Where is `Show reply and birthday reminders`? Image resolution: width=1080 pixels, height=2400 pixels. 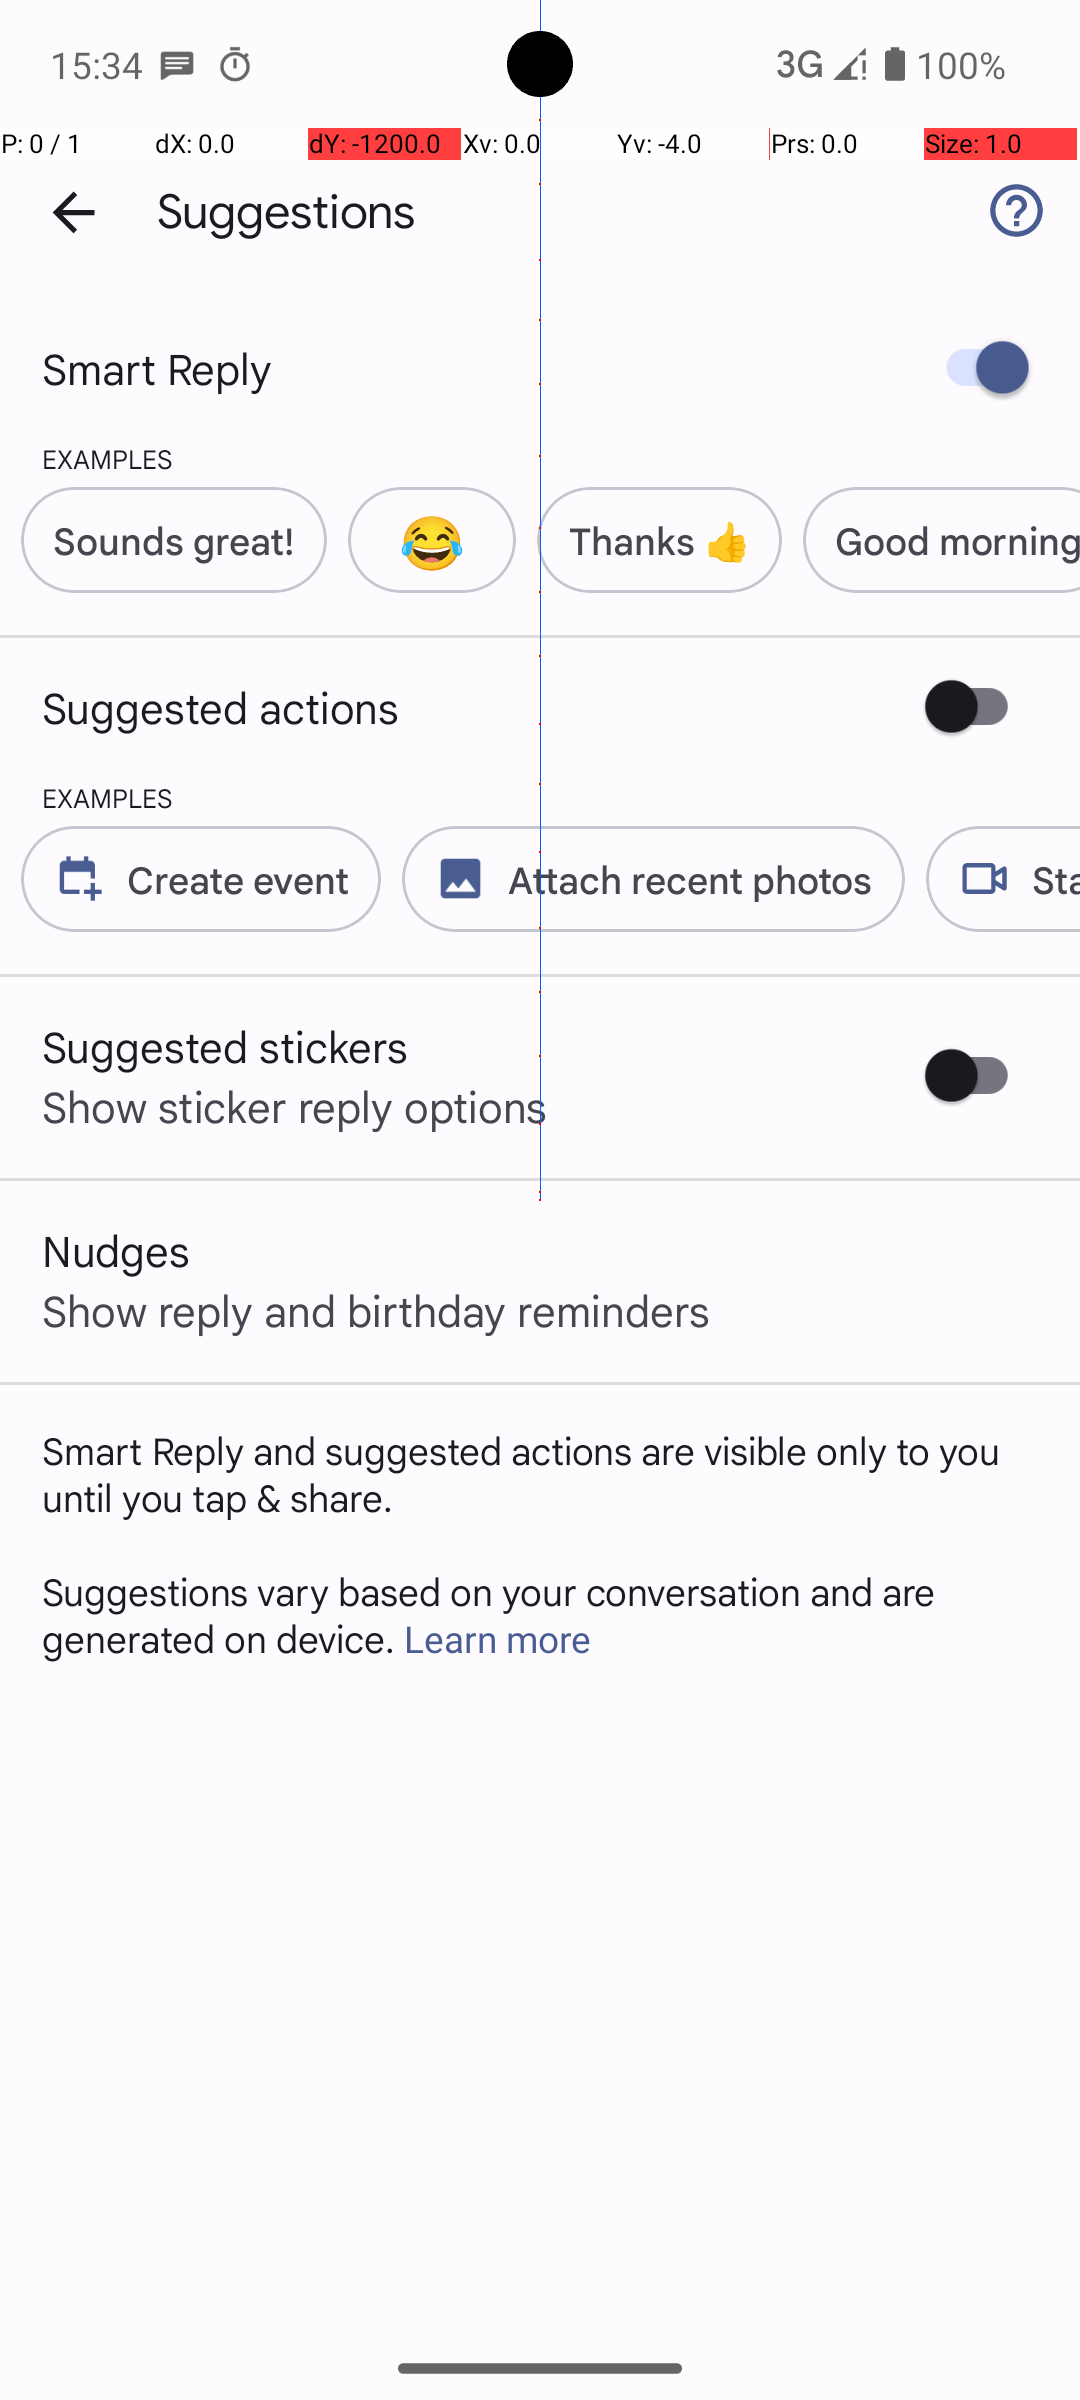
Show reply and birthday reminders is located at coordinates (376, 1310).